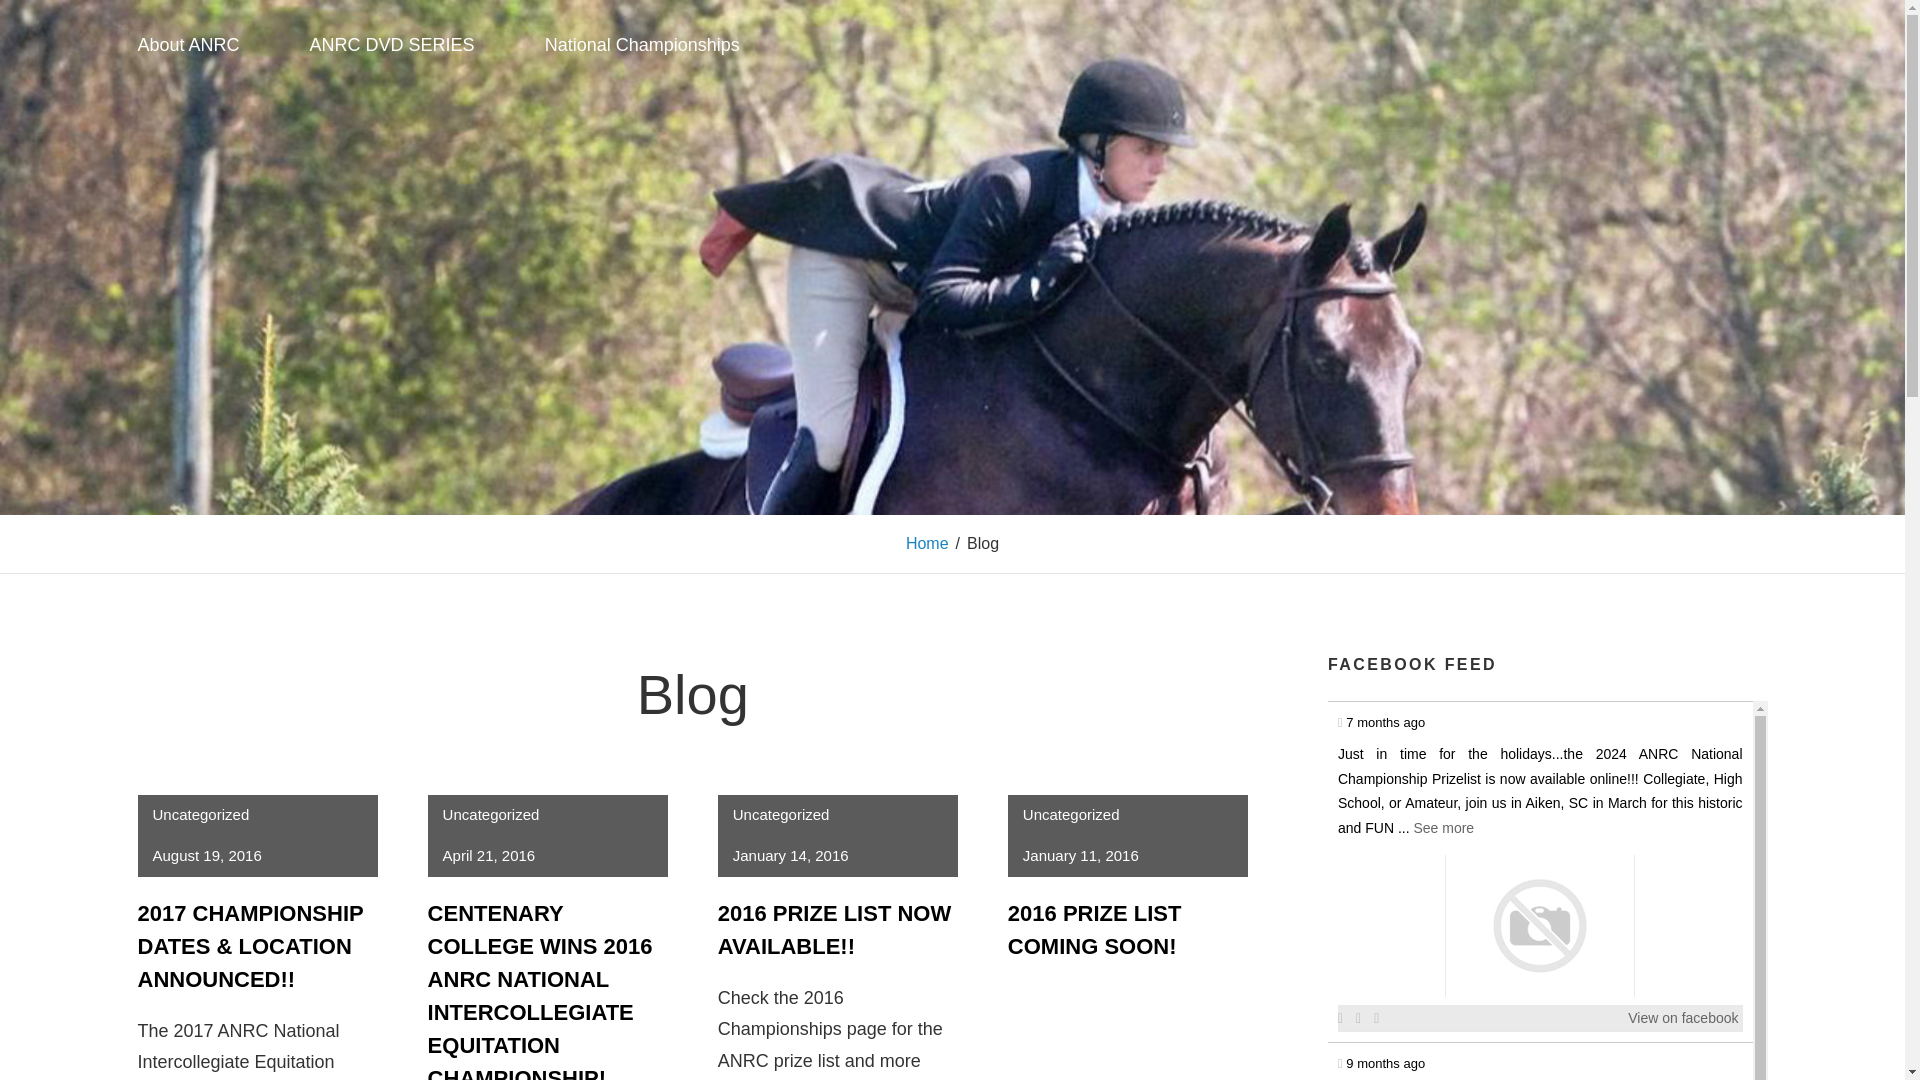 Image resolution: width=1920 pixels, height=1080 pixels. I want to click on January 14, 2016, so click(790, 855).